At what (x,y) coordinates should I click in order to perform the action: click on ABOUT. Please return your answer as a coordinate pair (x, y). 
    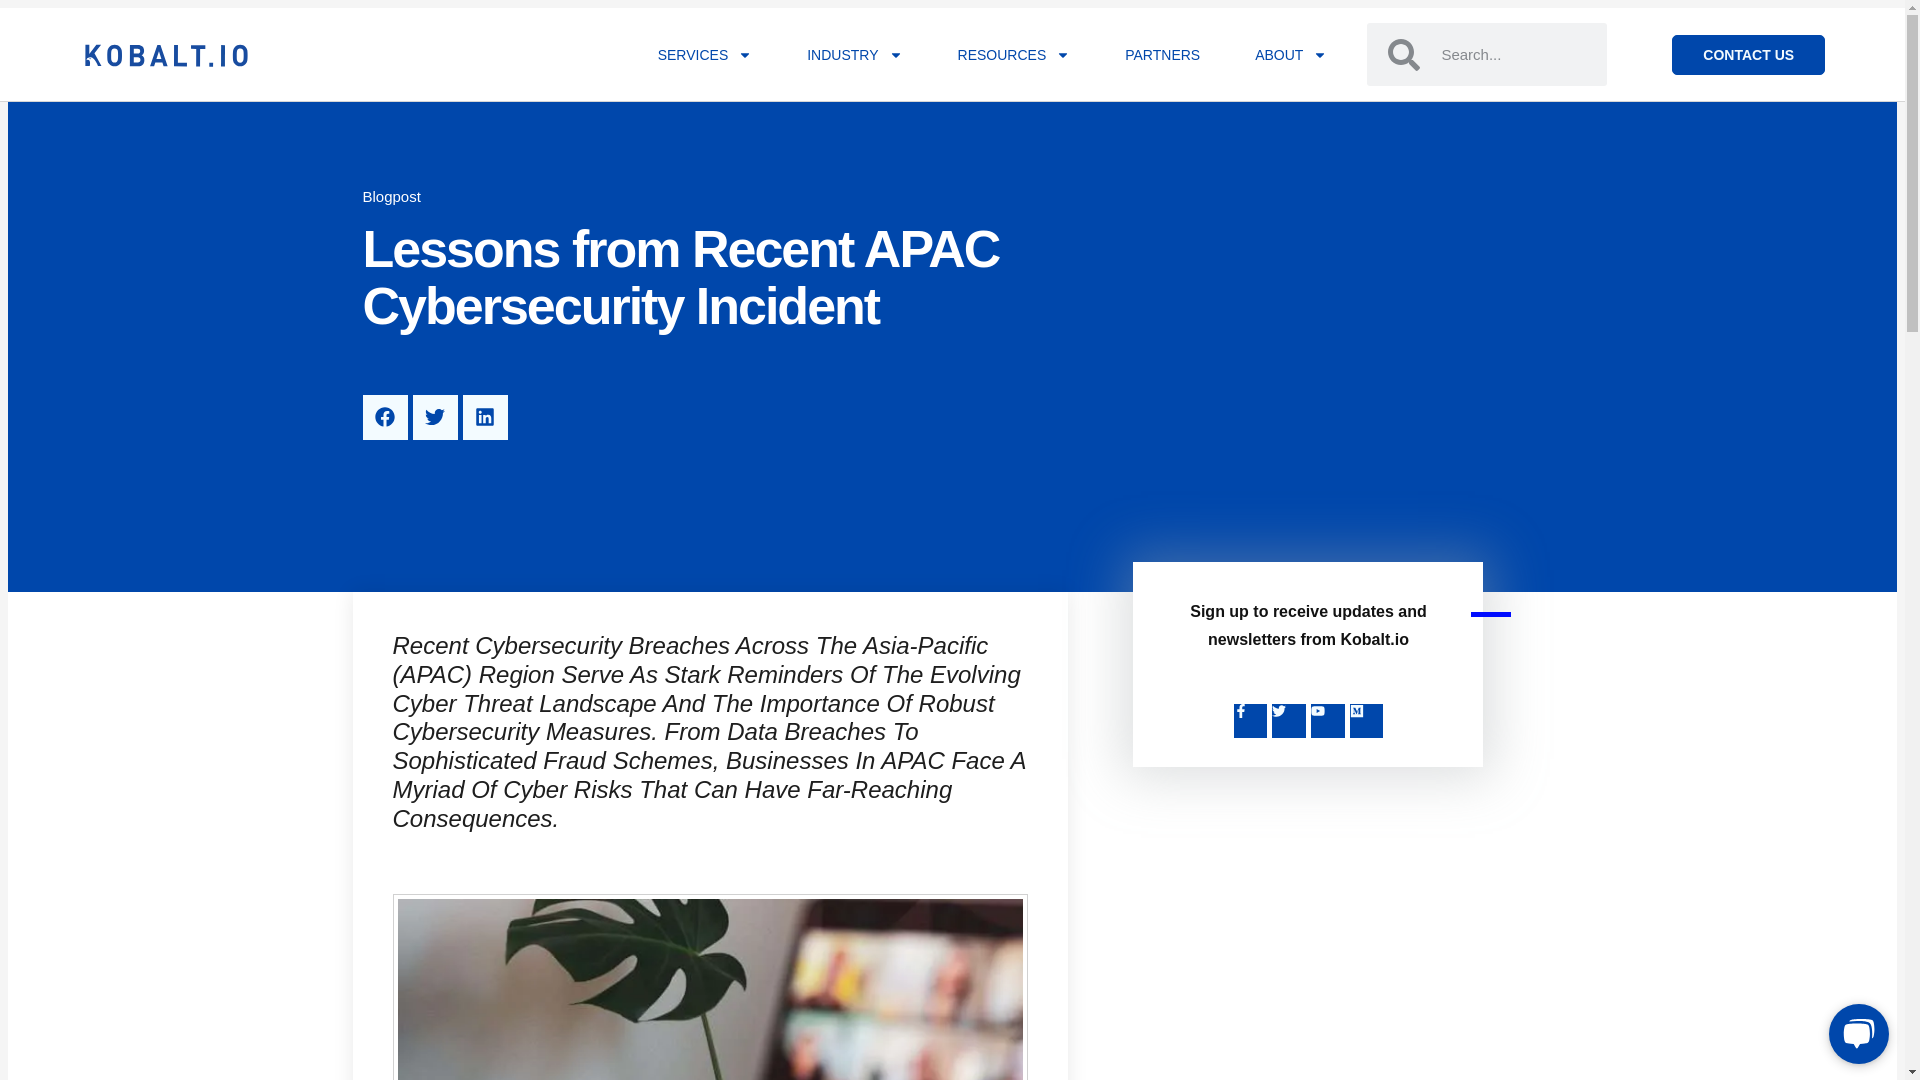
    Looking at the image, I should click on (1290, 54).